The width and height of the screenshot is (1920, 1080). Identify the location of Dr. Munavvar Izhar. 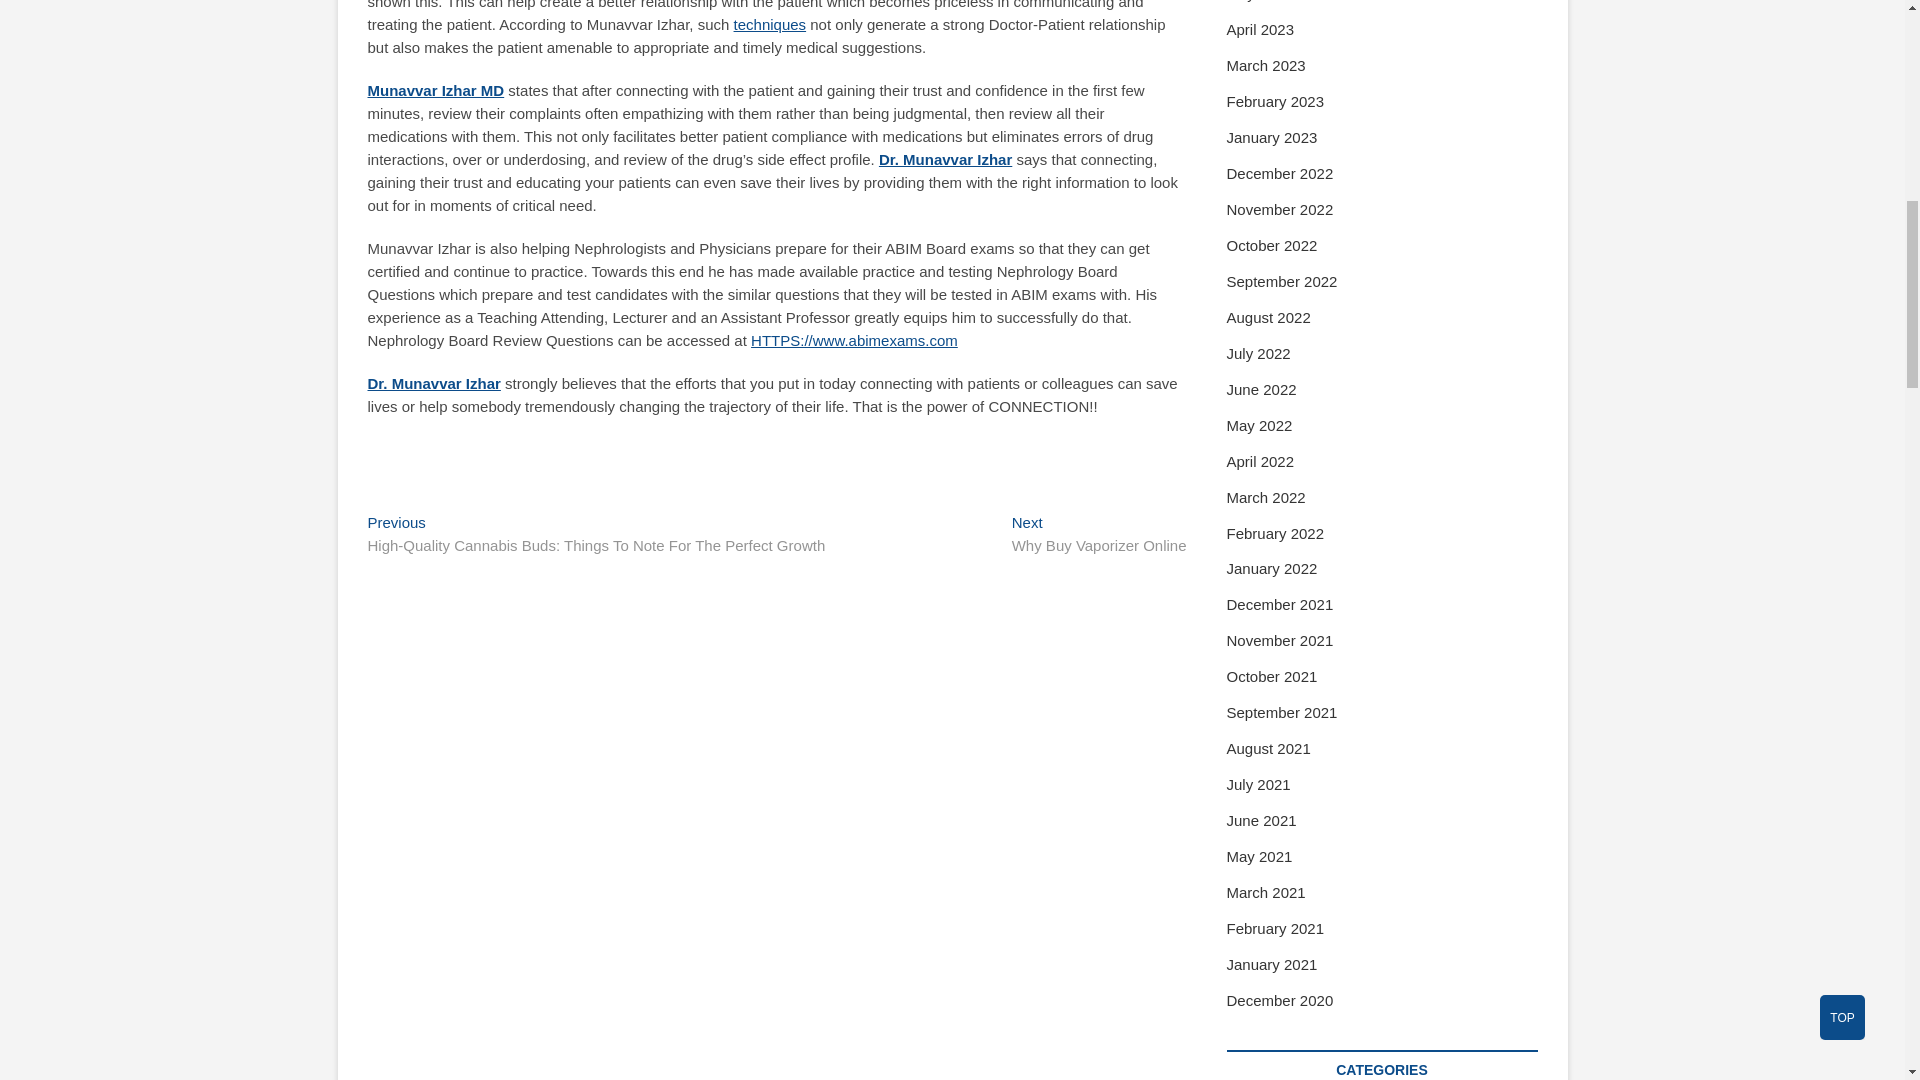
(434, 383).